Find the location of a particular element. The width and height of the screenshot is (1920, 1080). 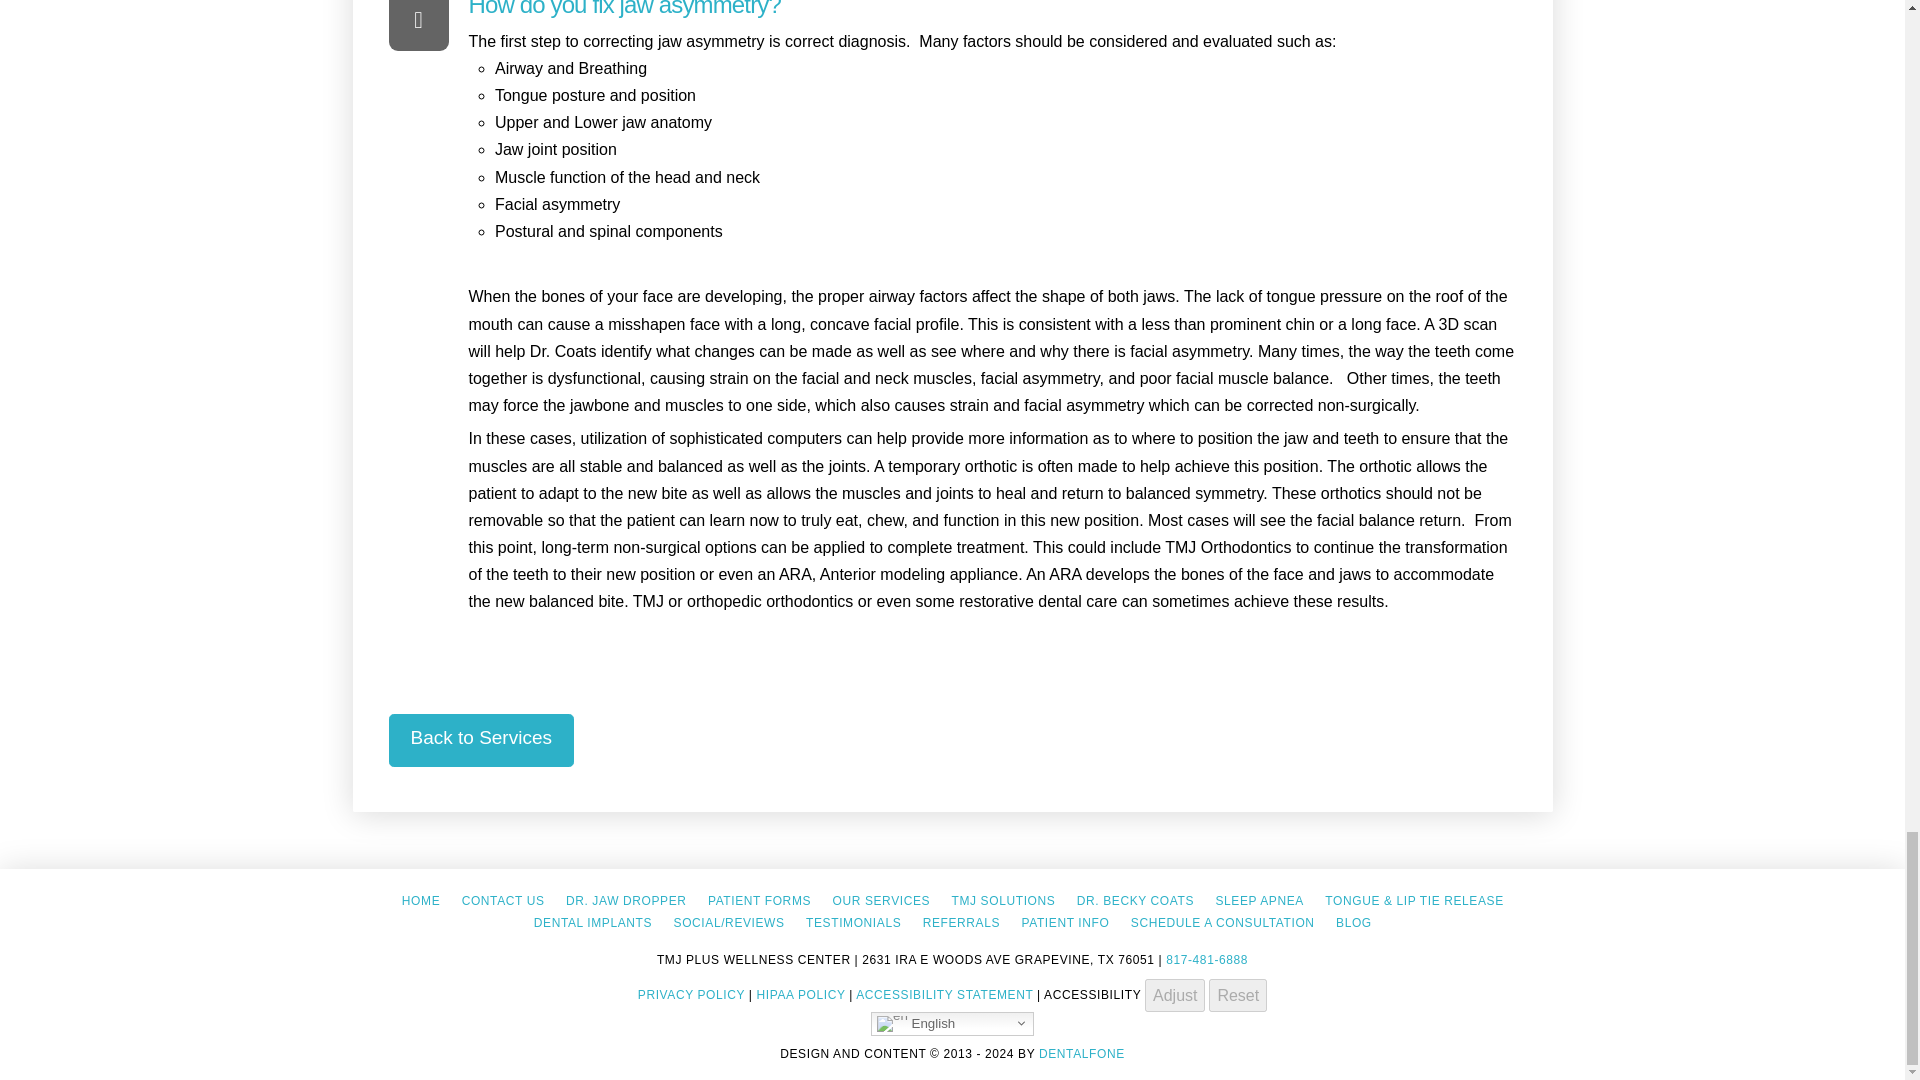

Phone Number is located at coordinates (1206, 959).